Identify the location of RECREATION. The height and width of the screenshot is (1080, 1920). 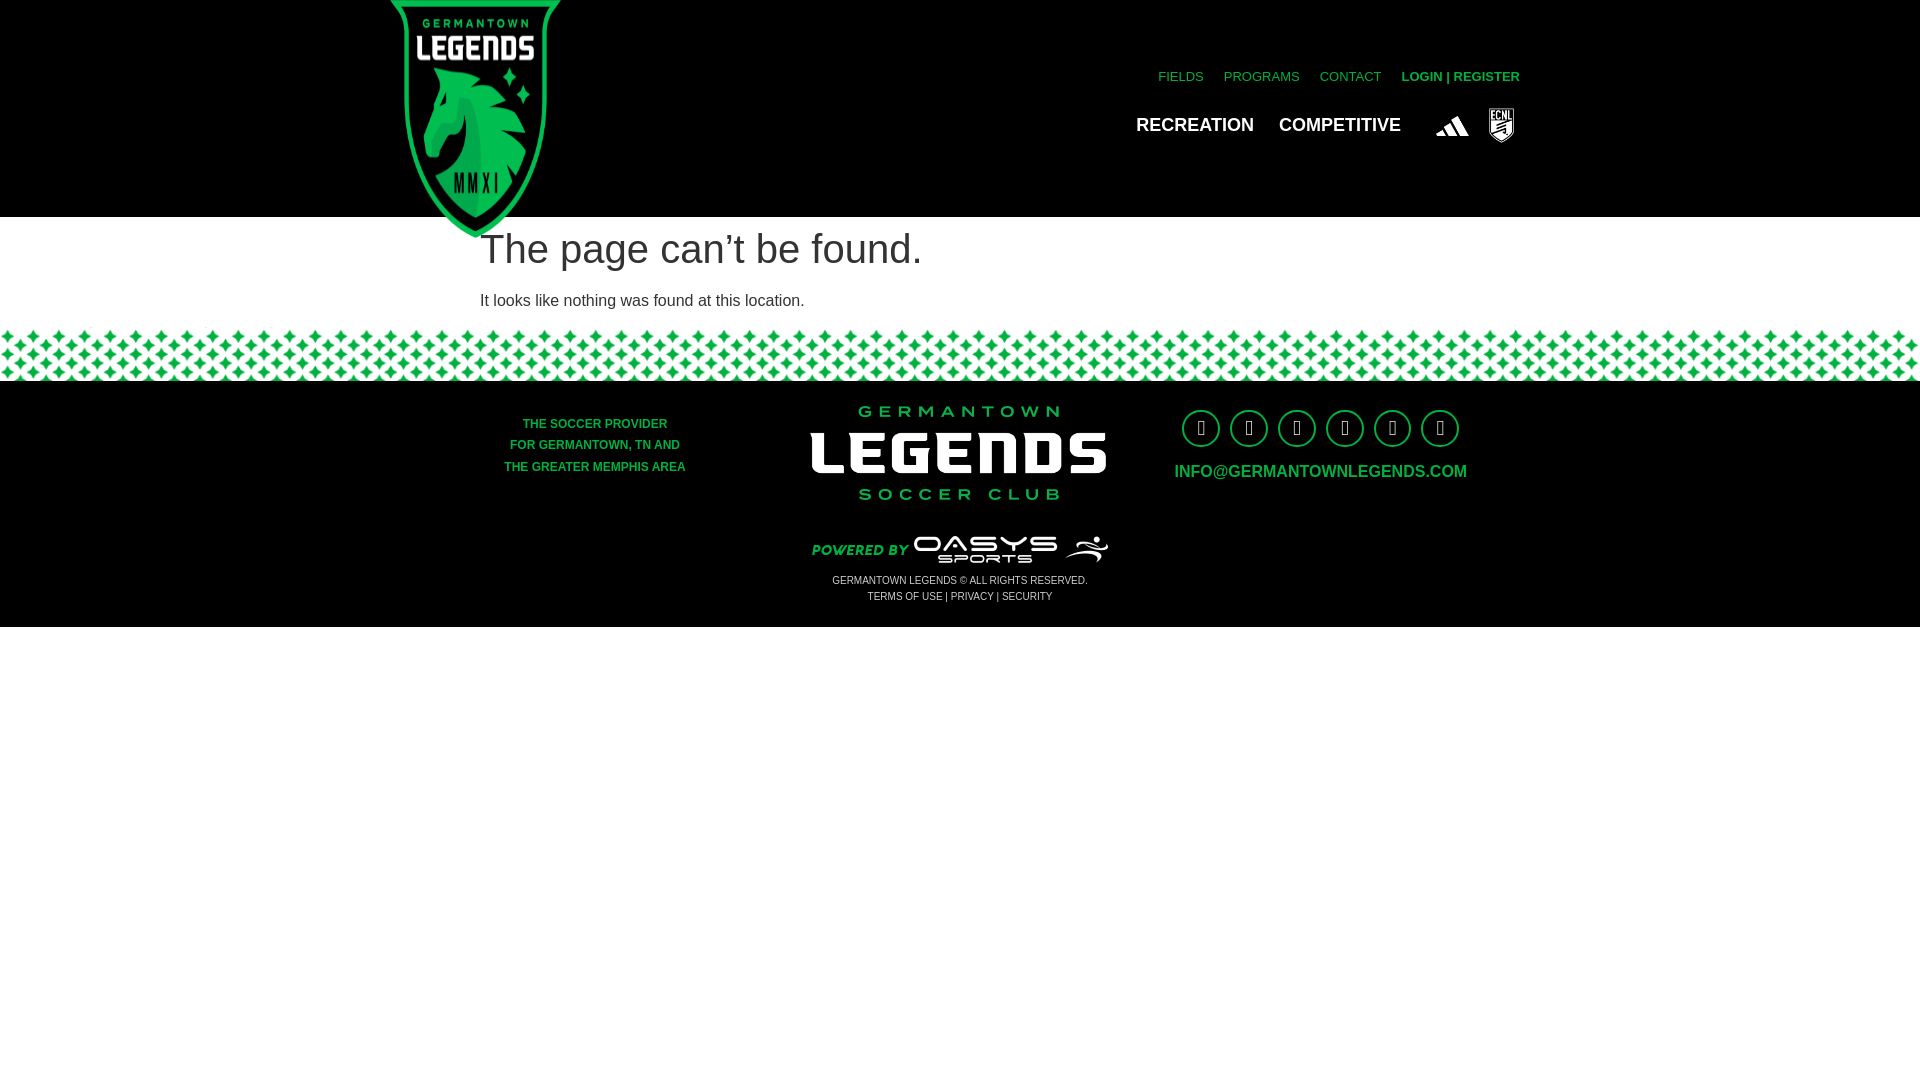
(1200, 125).